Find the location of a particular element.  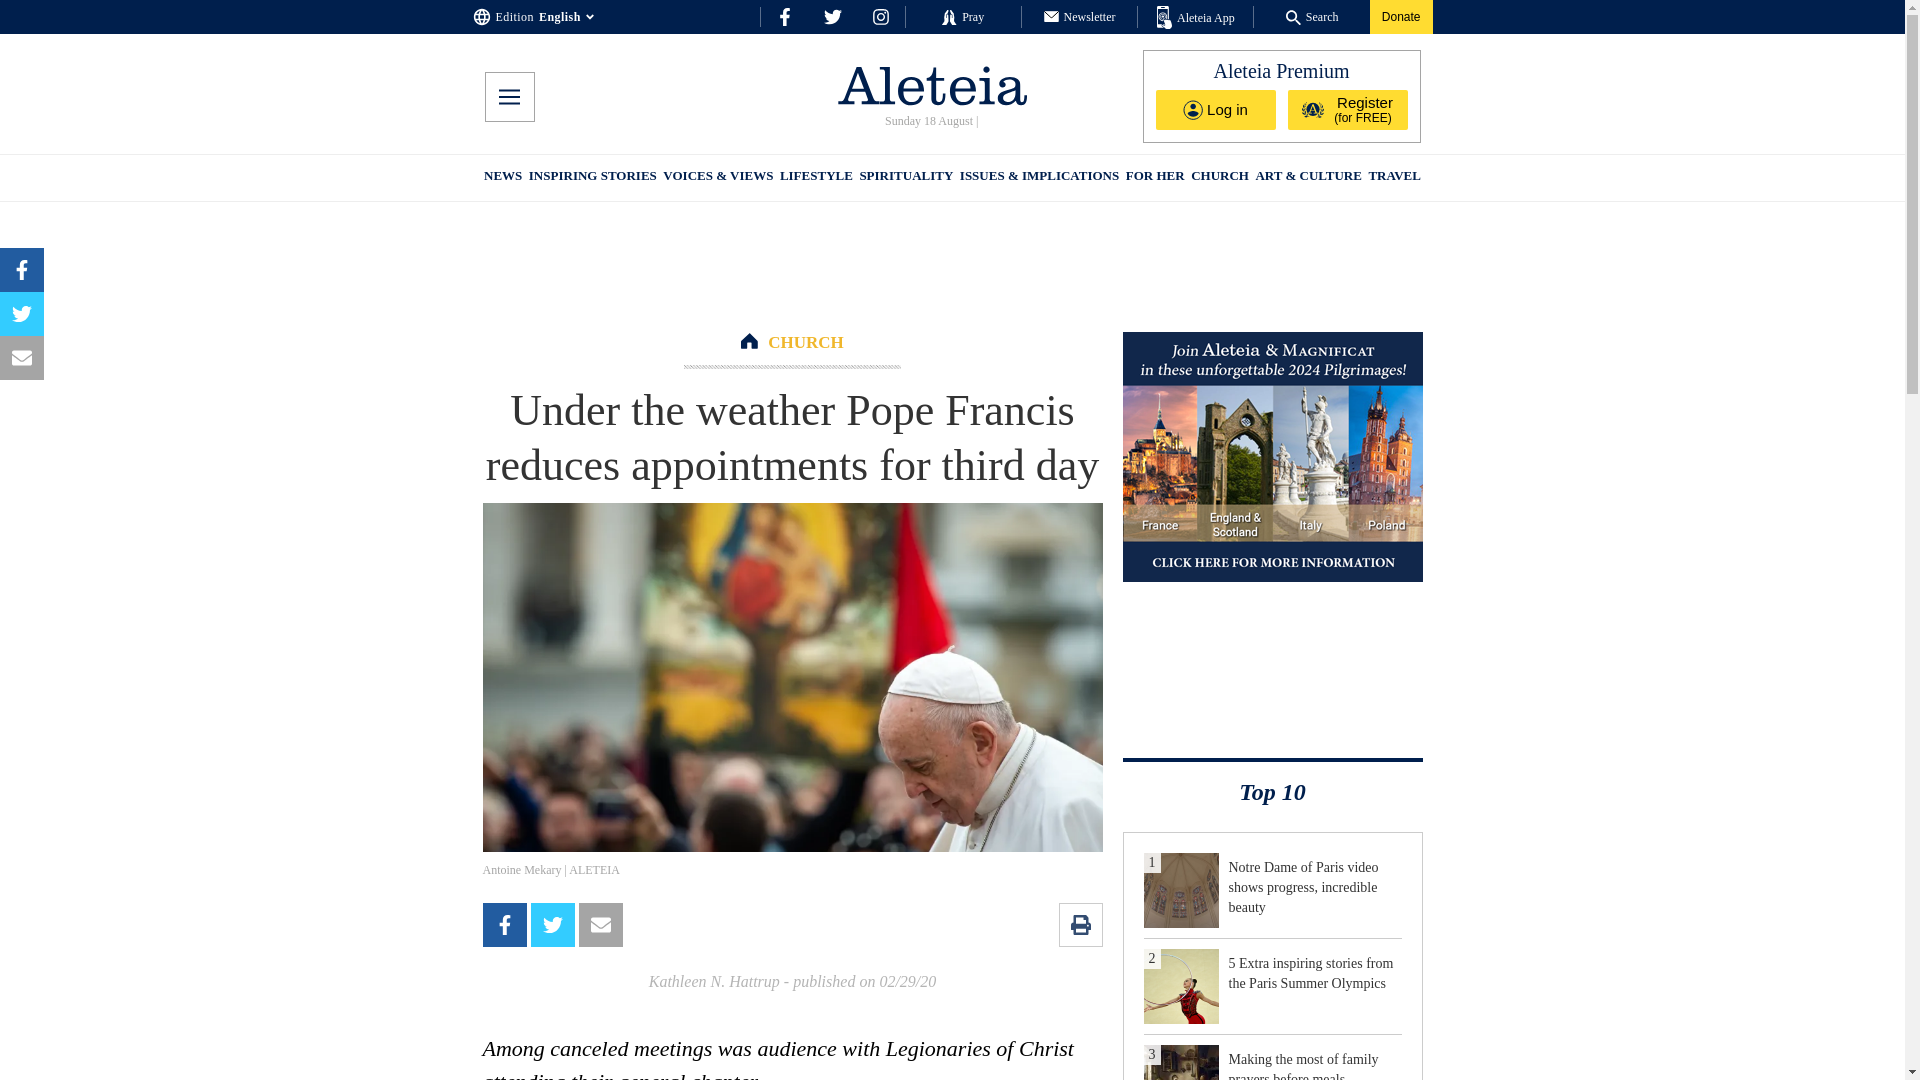

FOR HER is located at coordinates (1154, 178).